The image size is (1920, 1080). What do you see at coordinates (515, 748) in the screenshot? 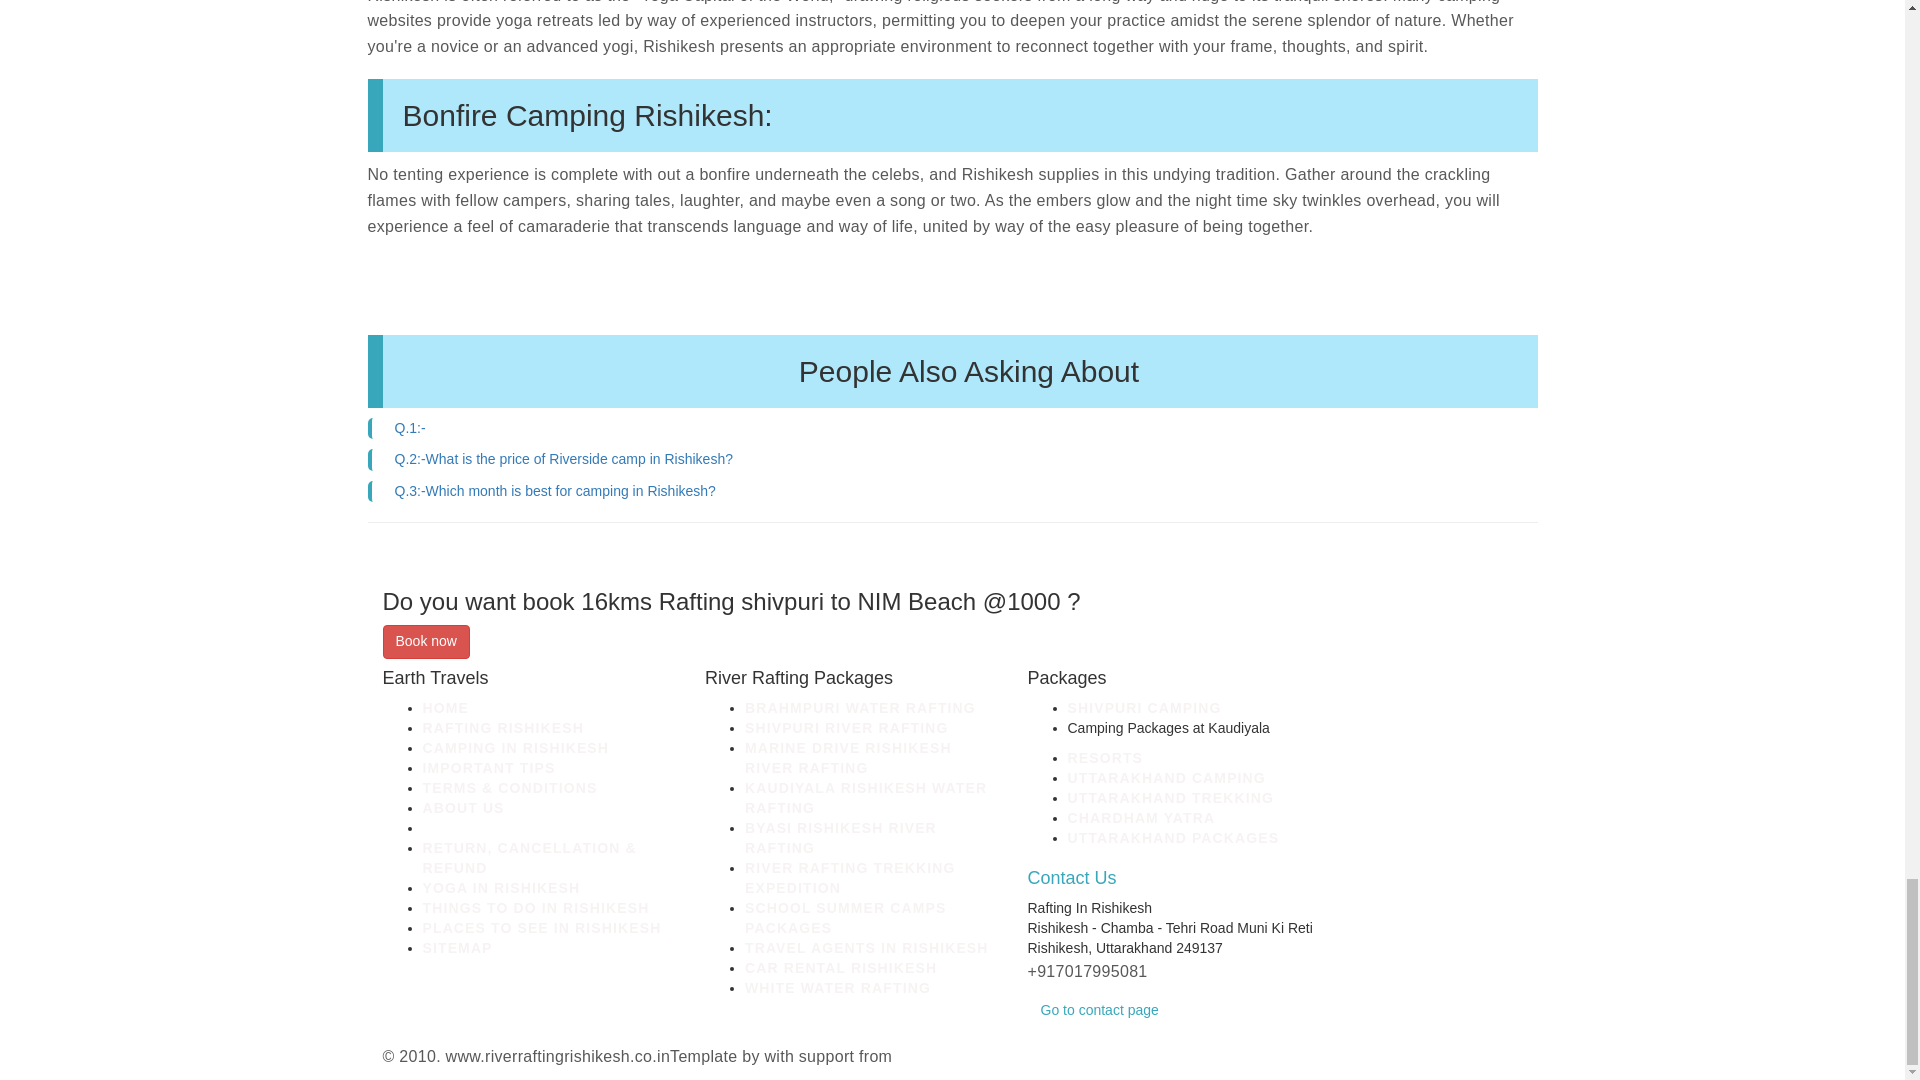
I see `camping rishikesh` at bounding box center [515, 748].